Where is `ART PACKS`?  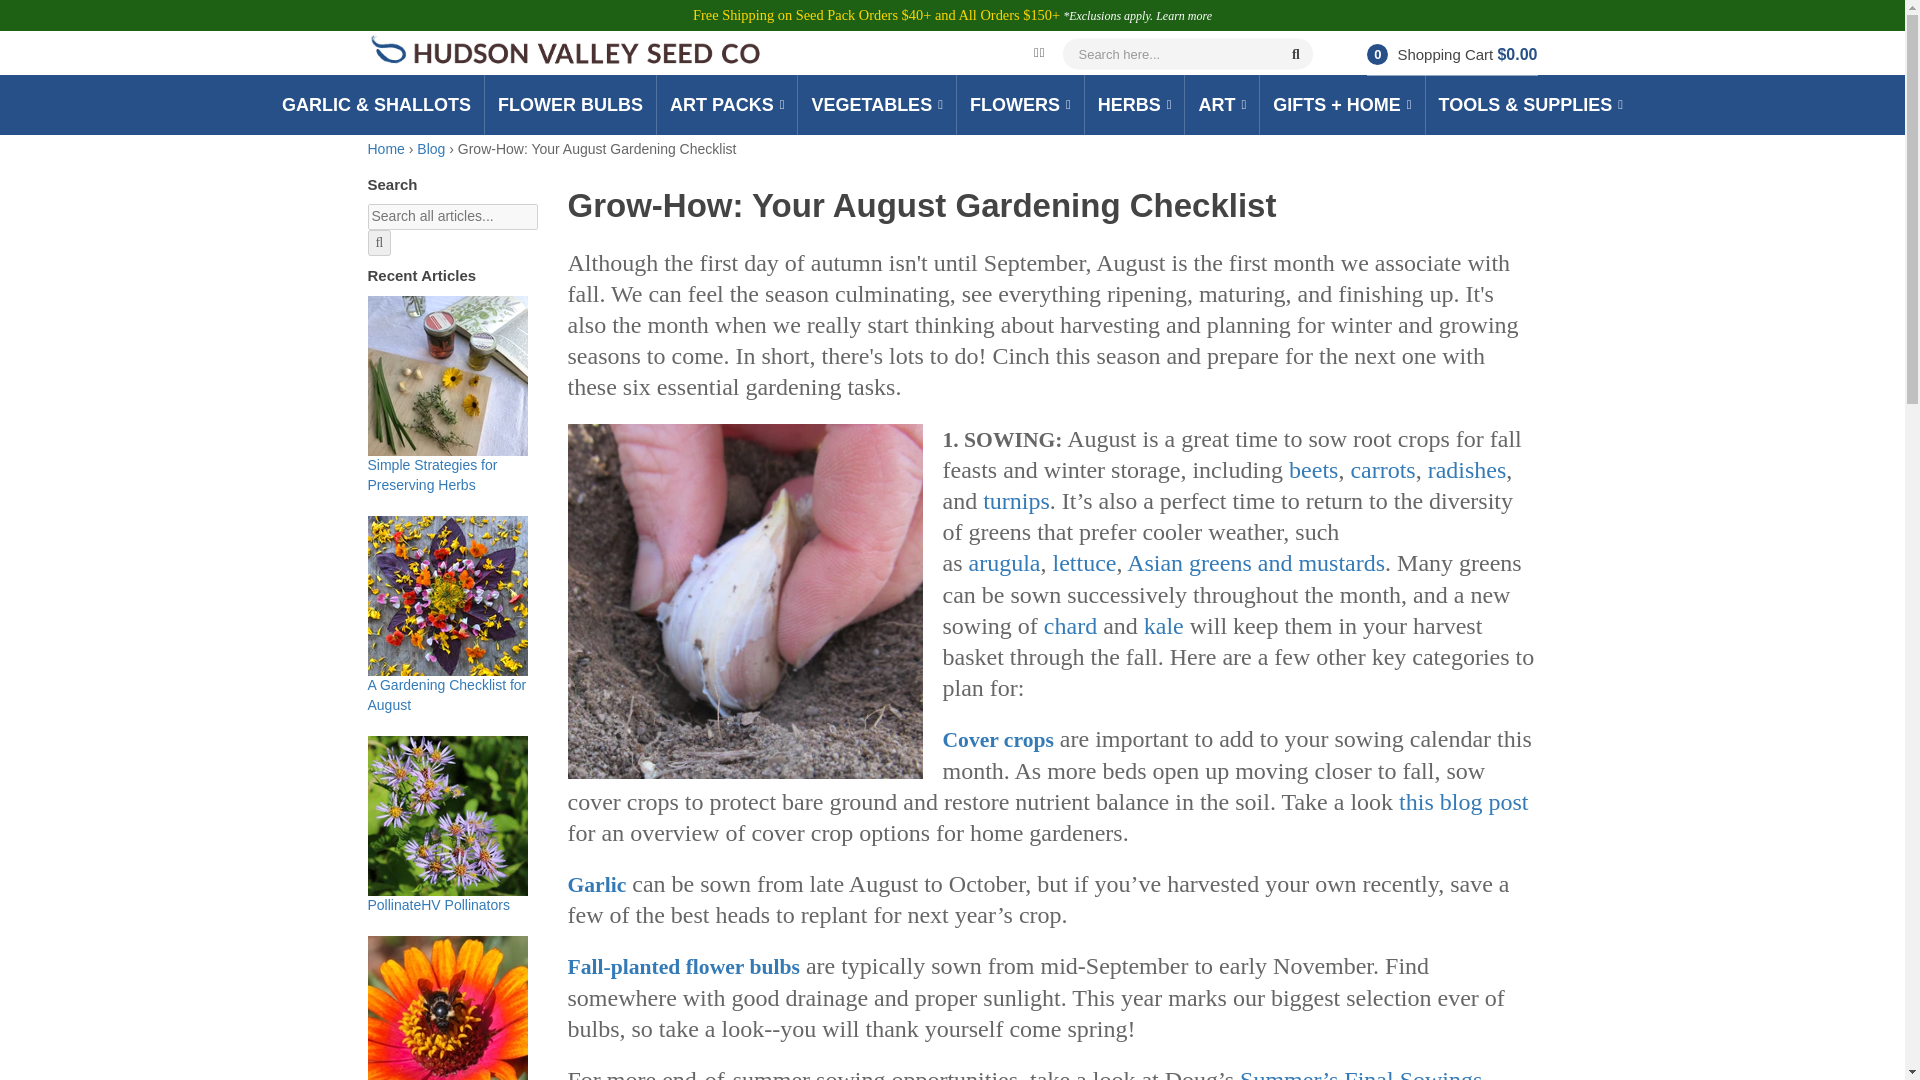 ART PACKS is located at coordinates (727, 105).